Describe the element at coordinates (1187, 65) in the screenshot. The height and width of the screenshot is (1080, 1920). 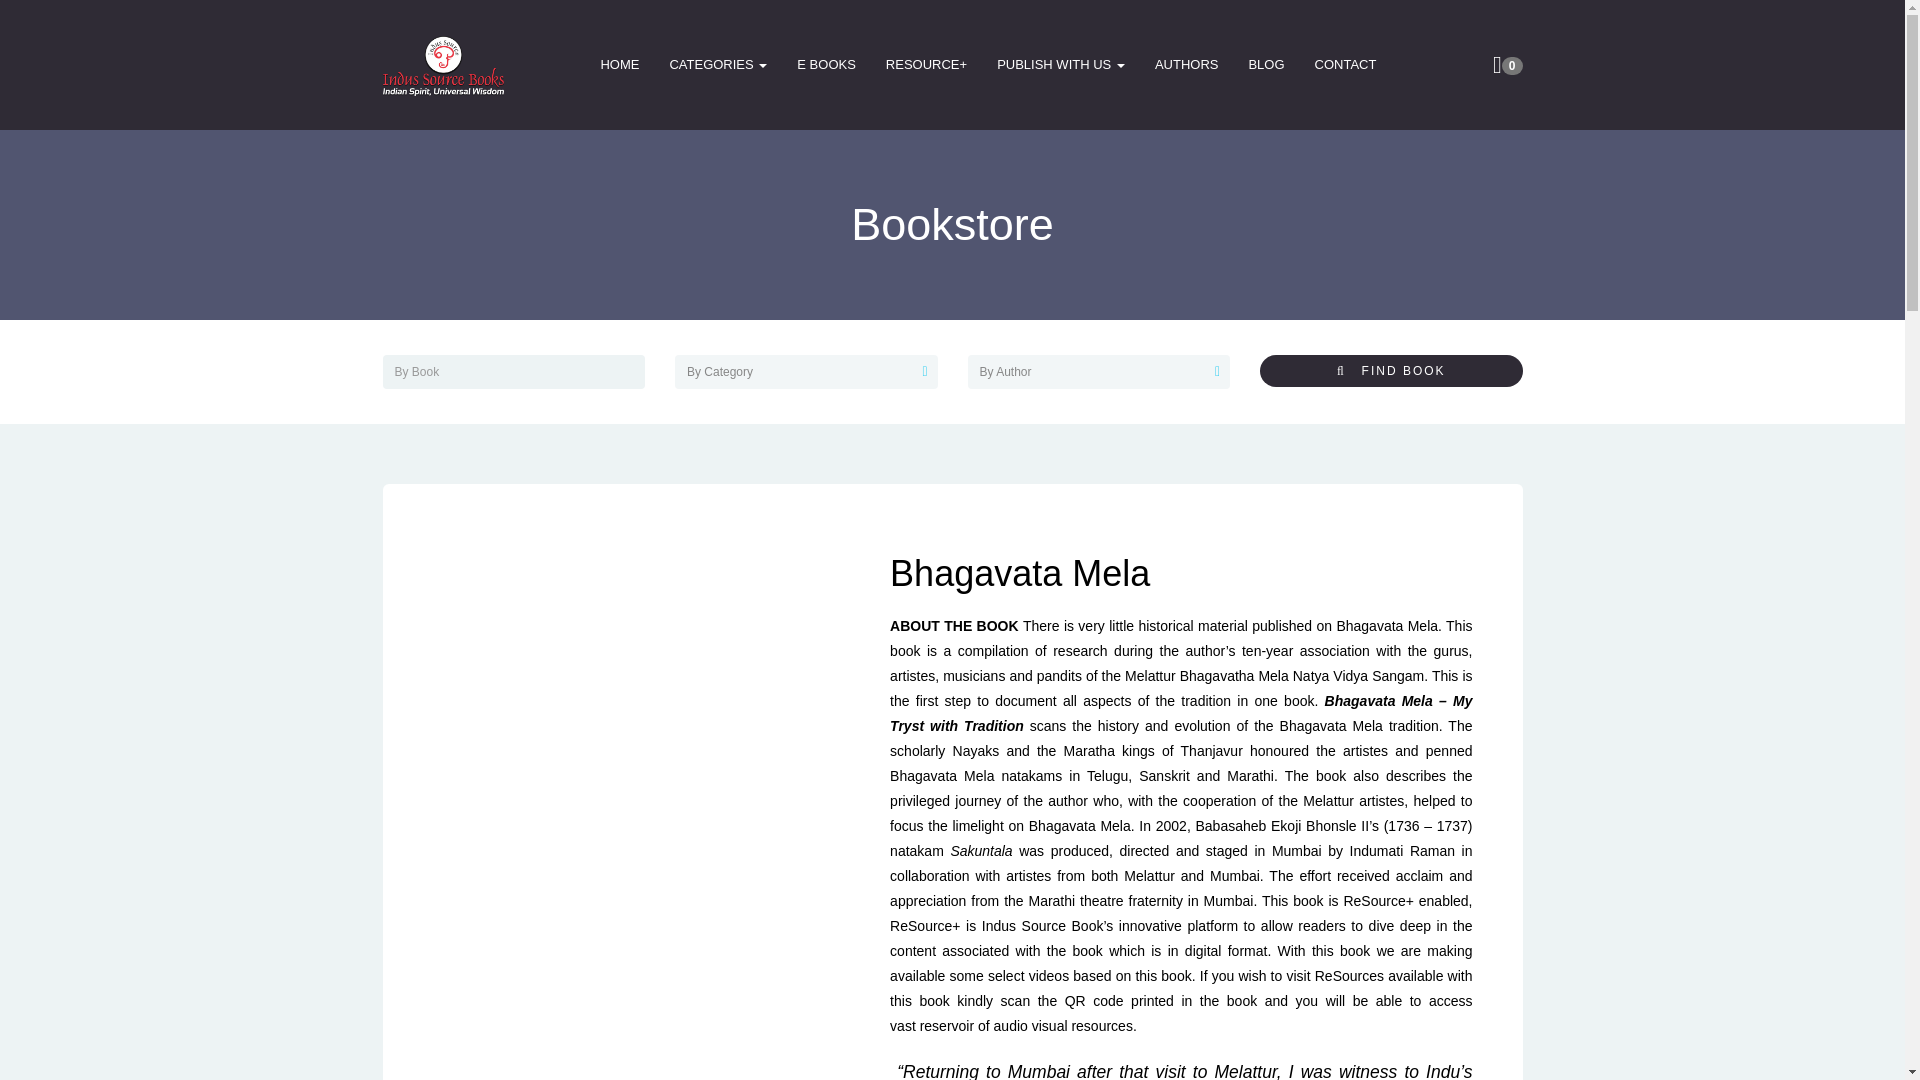
I see `AUTHORS` at that location.